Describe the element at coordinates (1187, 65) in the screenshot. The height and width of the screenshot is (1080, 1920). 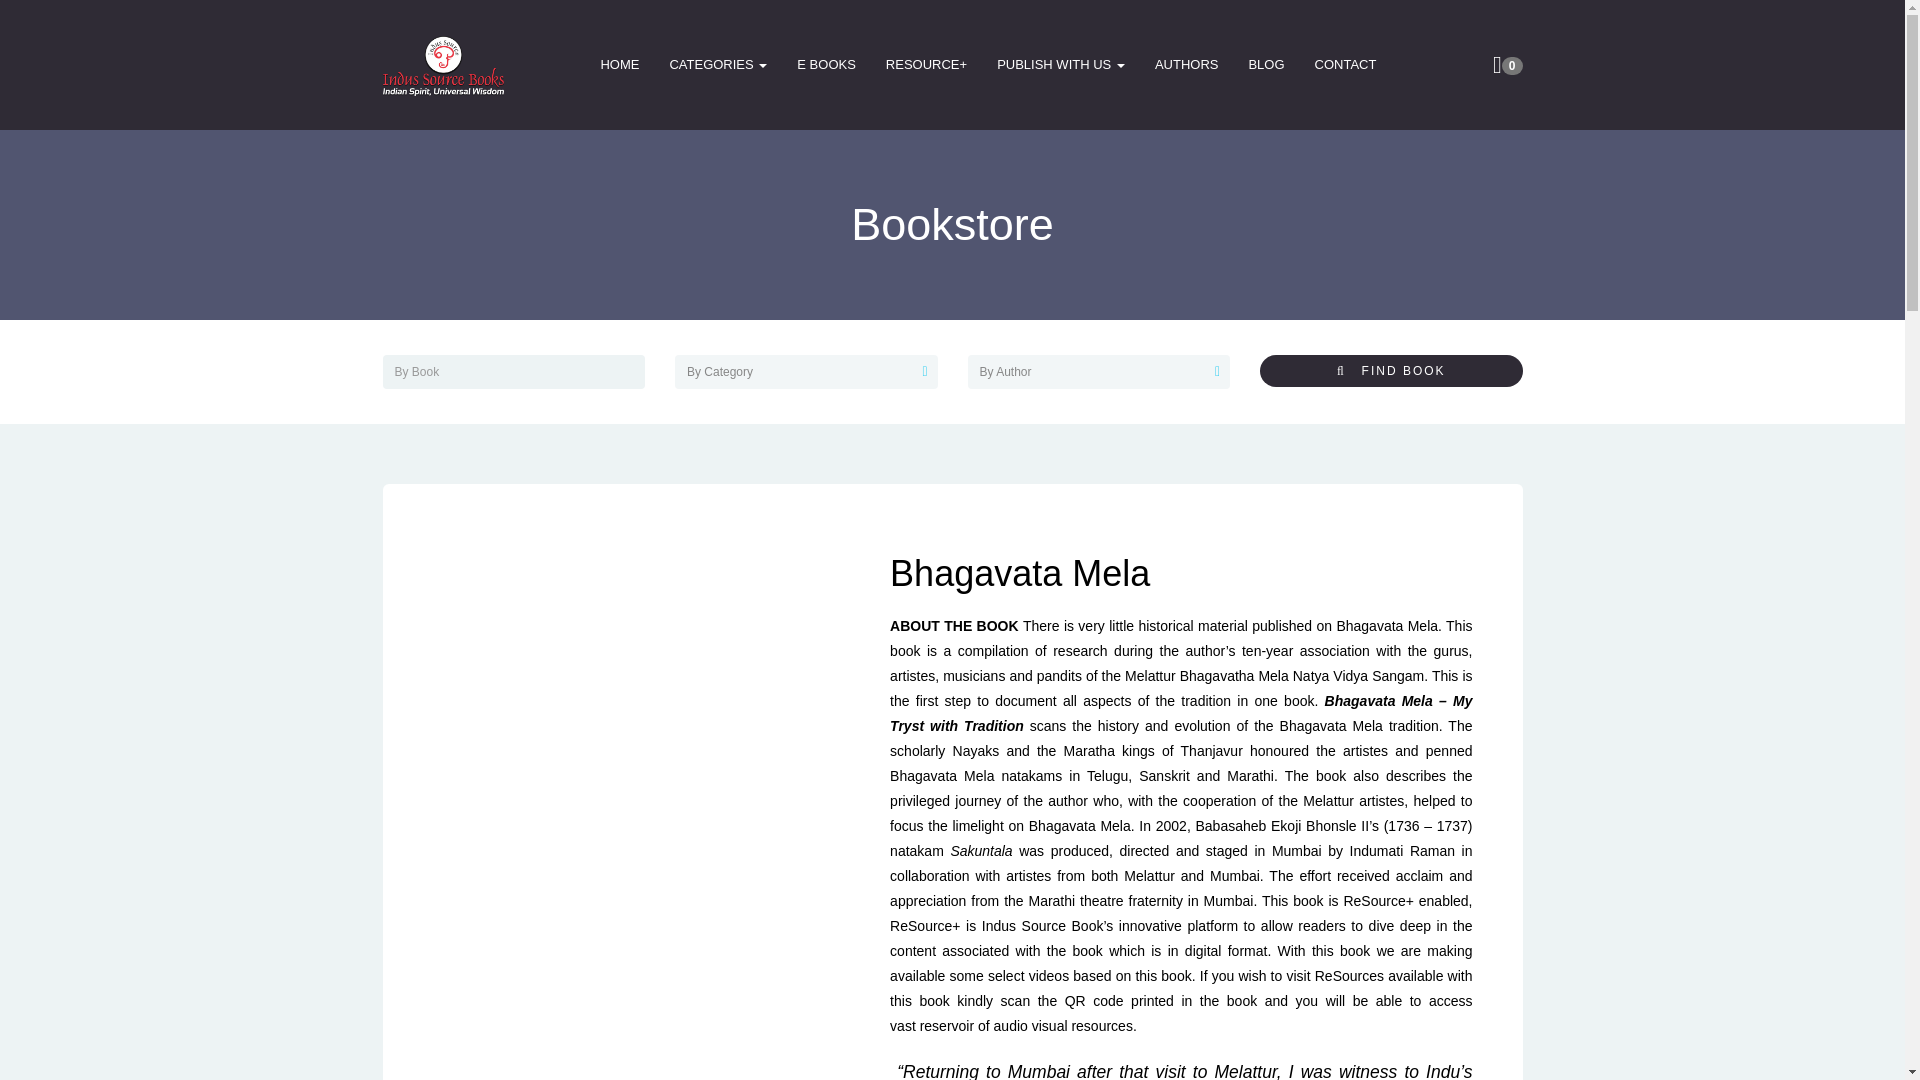
I see `AUTHORS` at that location.